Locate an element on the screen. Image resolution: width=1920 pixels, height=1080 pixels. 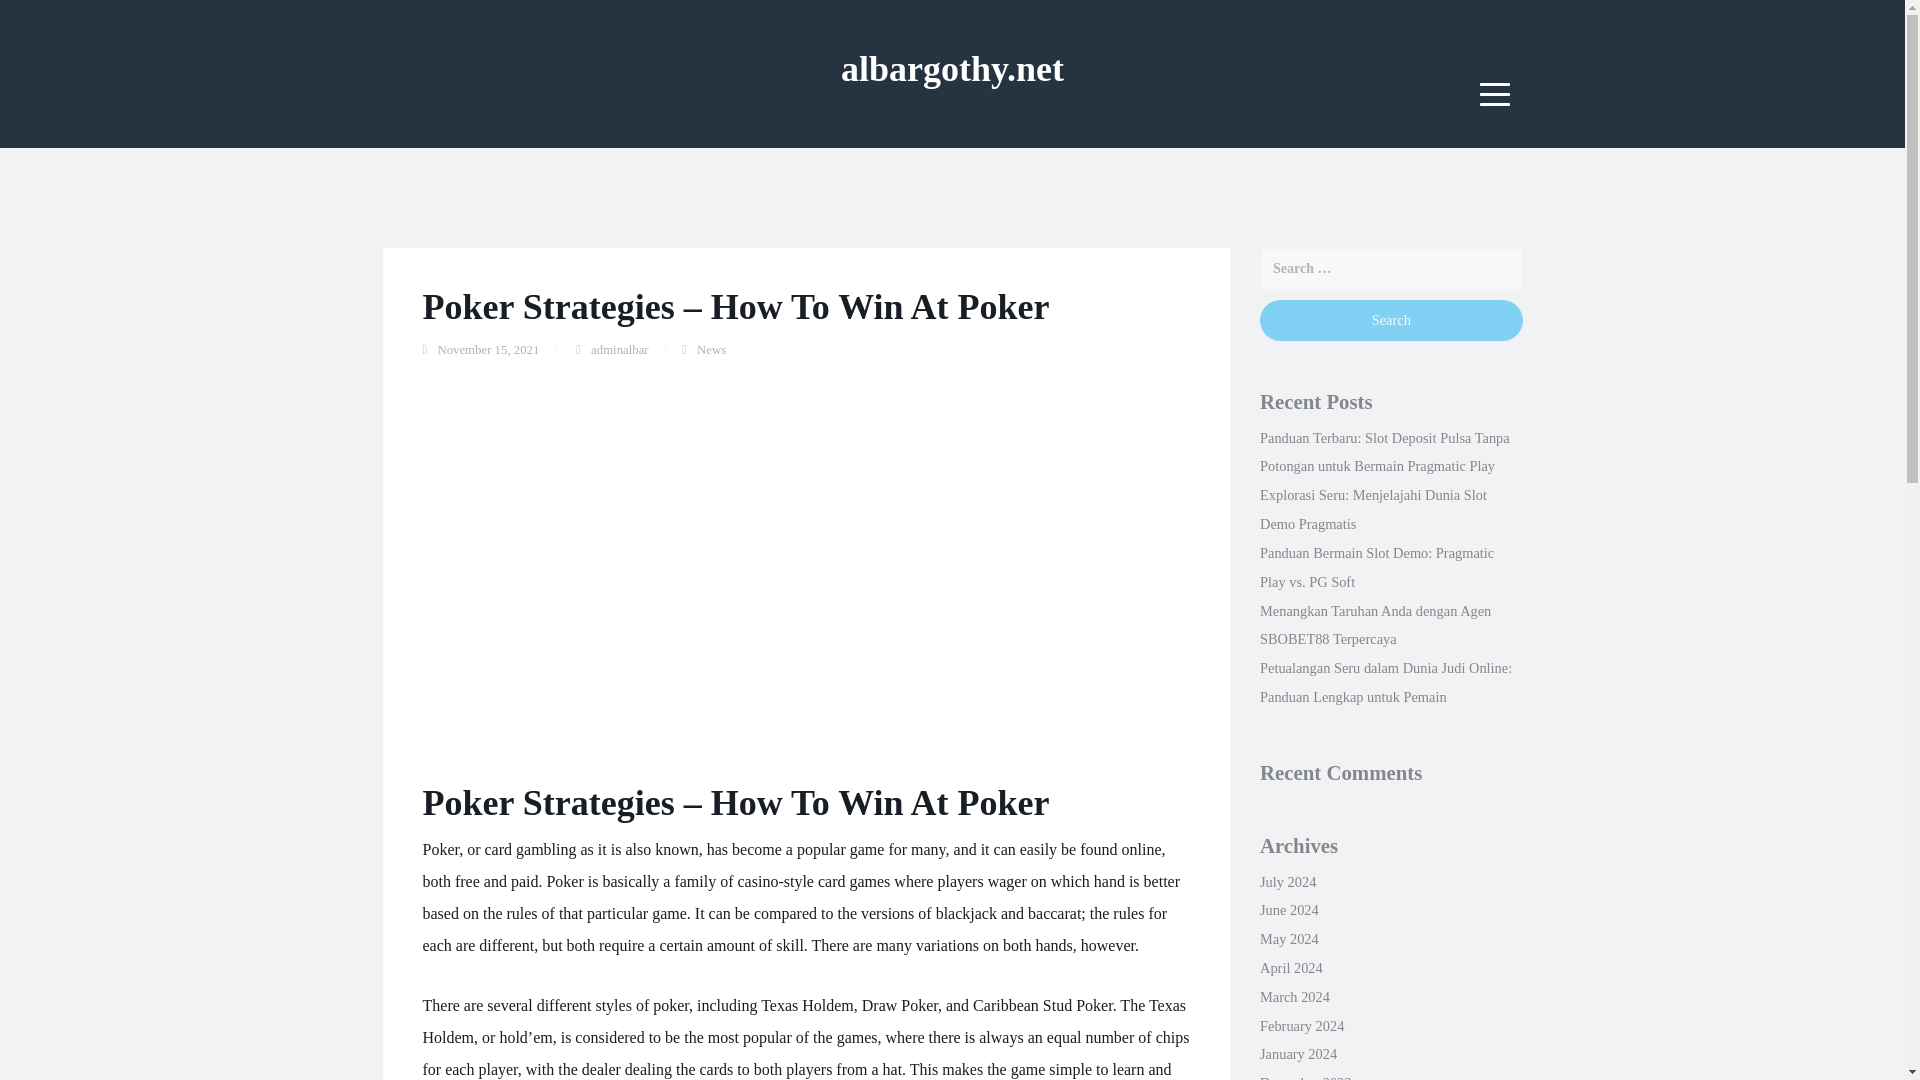
Menangkan Taruhan Anda dengan Agen SBOBET88 Terpercaya is located at coordinates (1375, 625).